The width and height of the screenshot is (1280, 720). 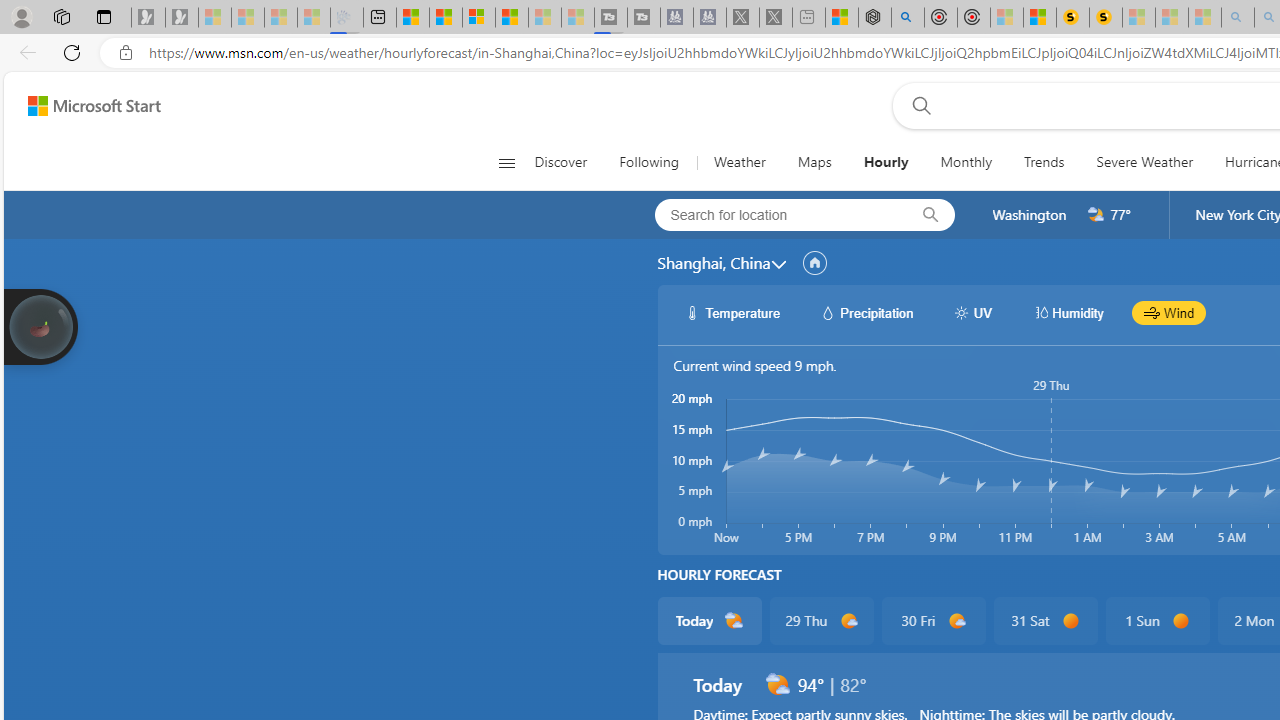 I want to click on poe - Search, so click(x=908, y=18).